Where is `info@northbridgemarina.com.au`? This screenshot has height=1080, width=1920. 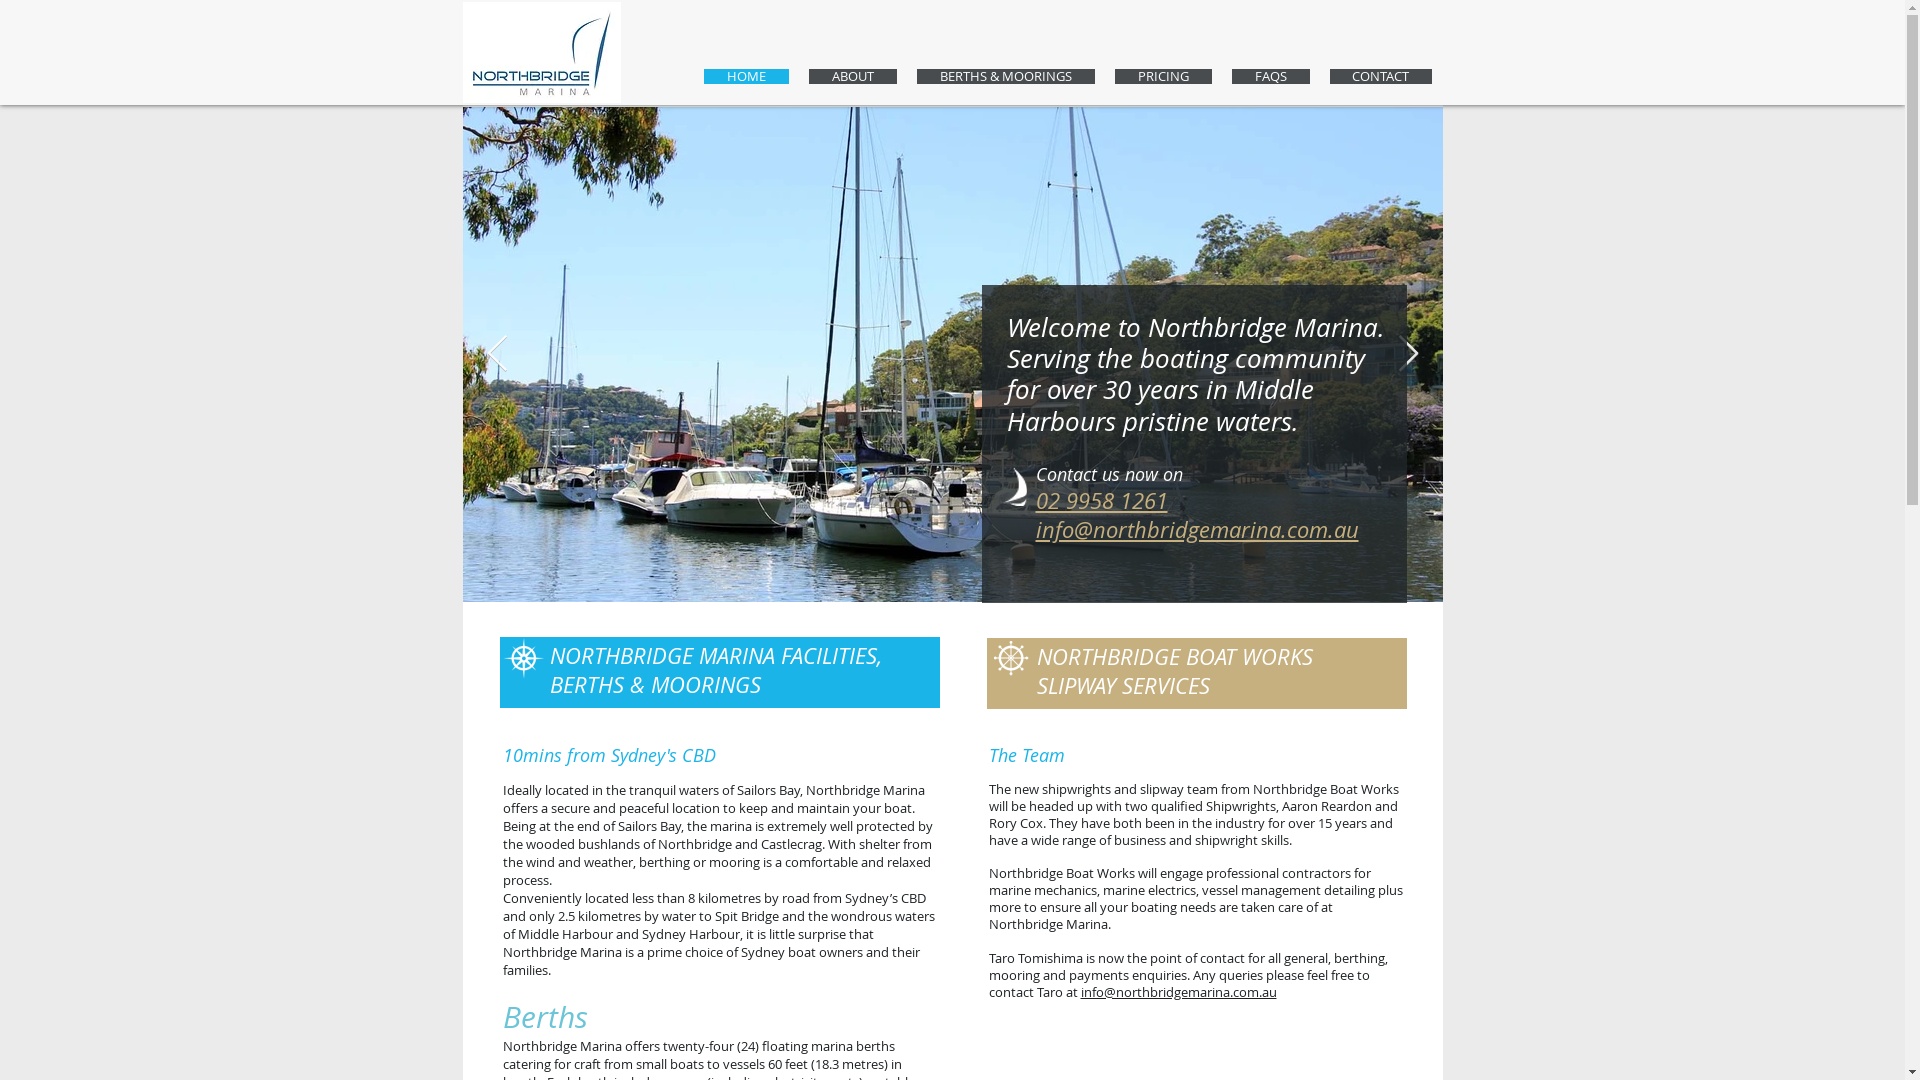
info@northbridgemarina.com.au is located at coordinates (1178, 992).